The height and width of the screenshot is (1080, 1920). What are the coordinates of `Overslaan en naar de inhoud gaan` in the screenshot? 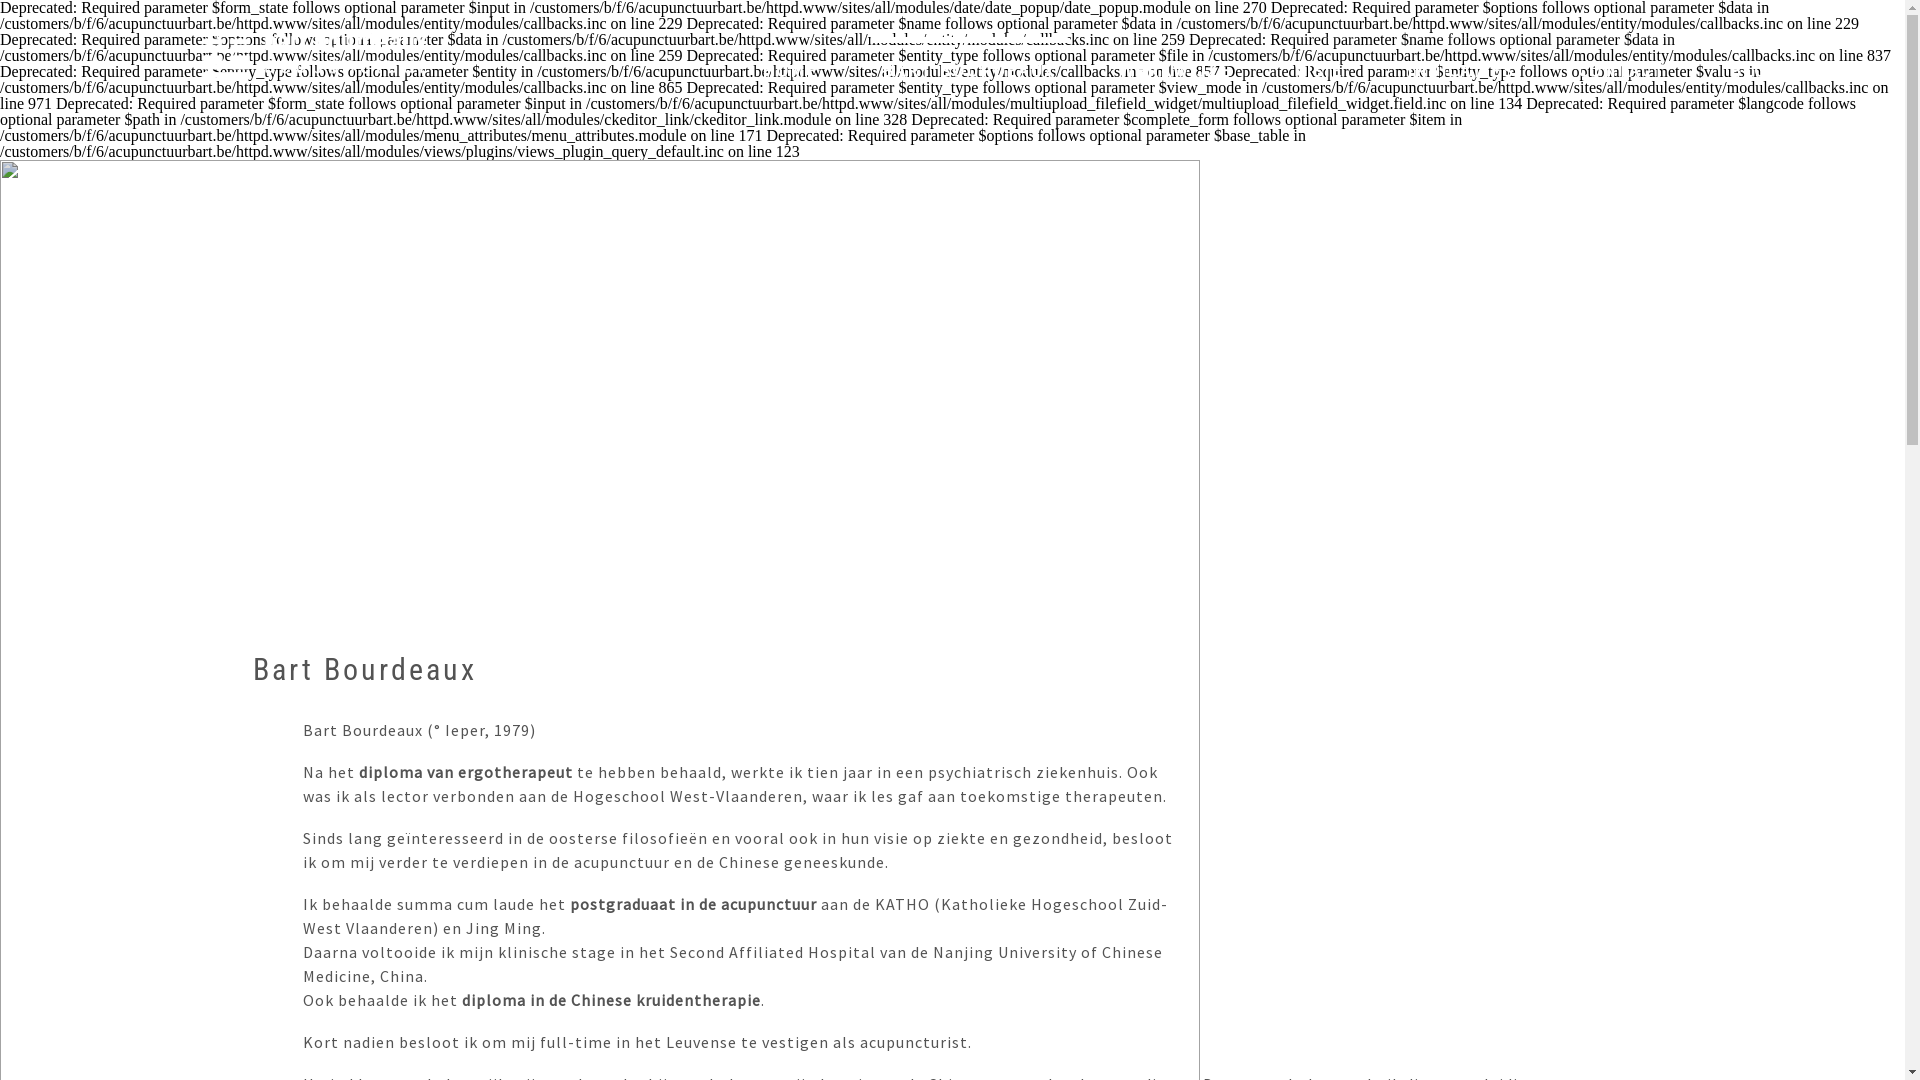 It's located at (108, 160).